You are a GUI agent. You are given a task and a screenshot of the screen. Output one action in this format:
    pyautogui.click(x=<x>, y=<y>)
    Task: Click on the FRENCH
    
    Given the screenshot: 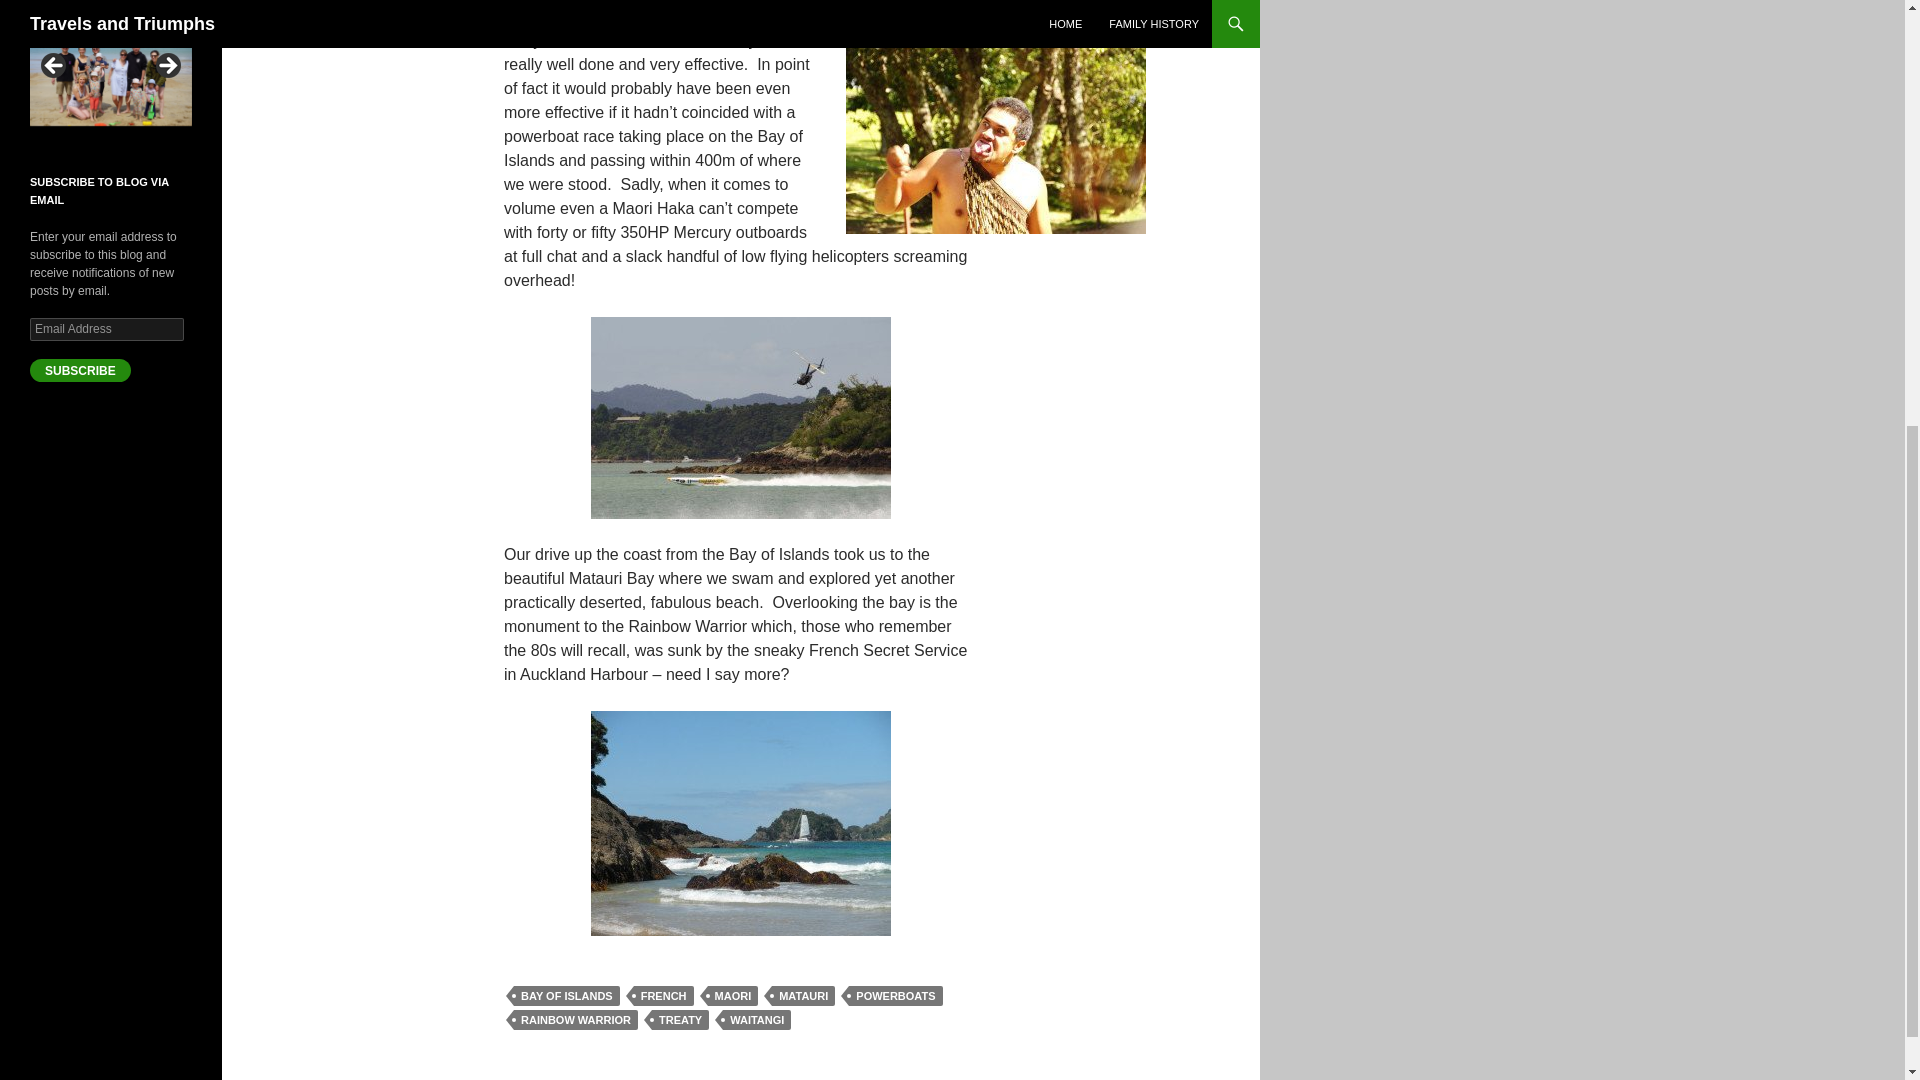 What is the action you would take?
    pyautogui.click(x=663, y=996)
    